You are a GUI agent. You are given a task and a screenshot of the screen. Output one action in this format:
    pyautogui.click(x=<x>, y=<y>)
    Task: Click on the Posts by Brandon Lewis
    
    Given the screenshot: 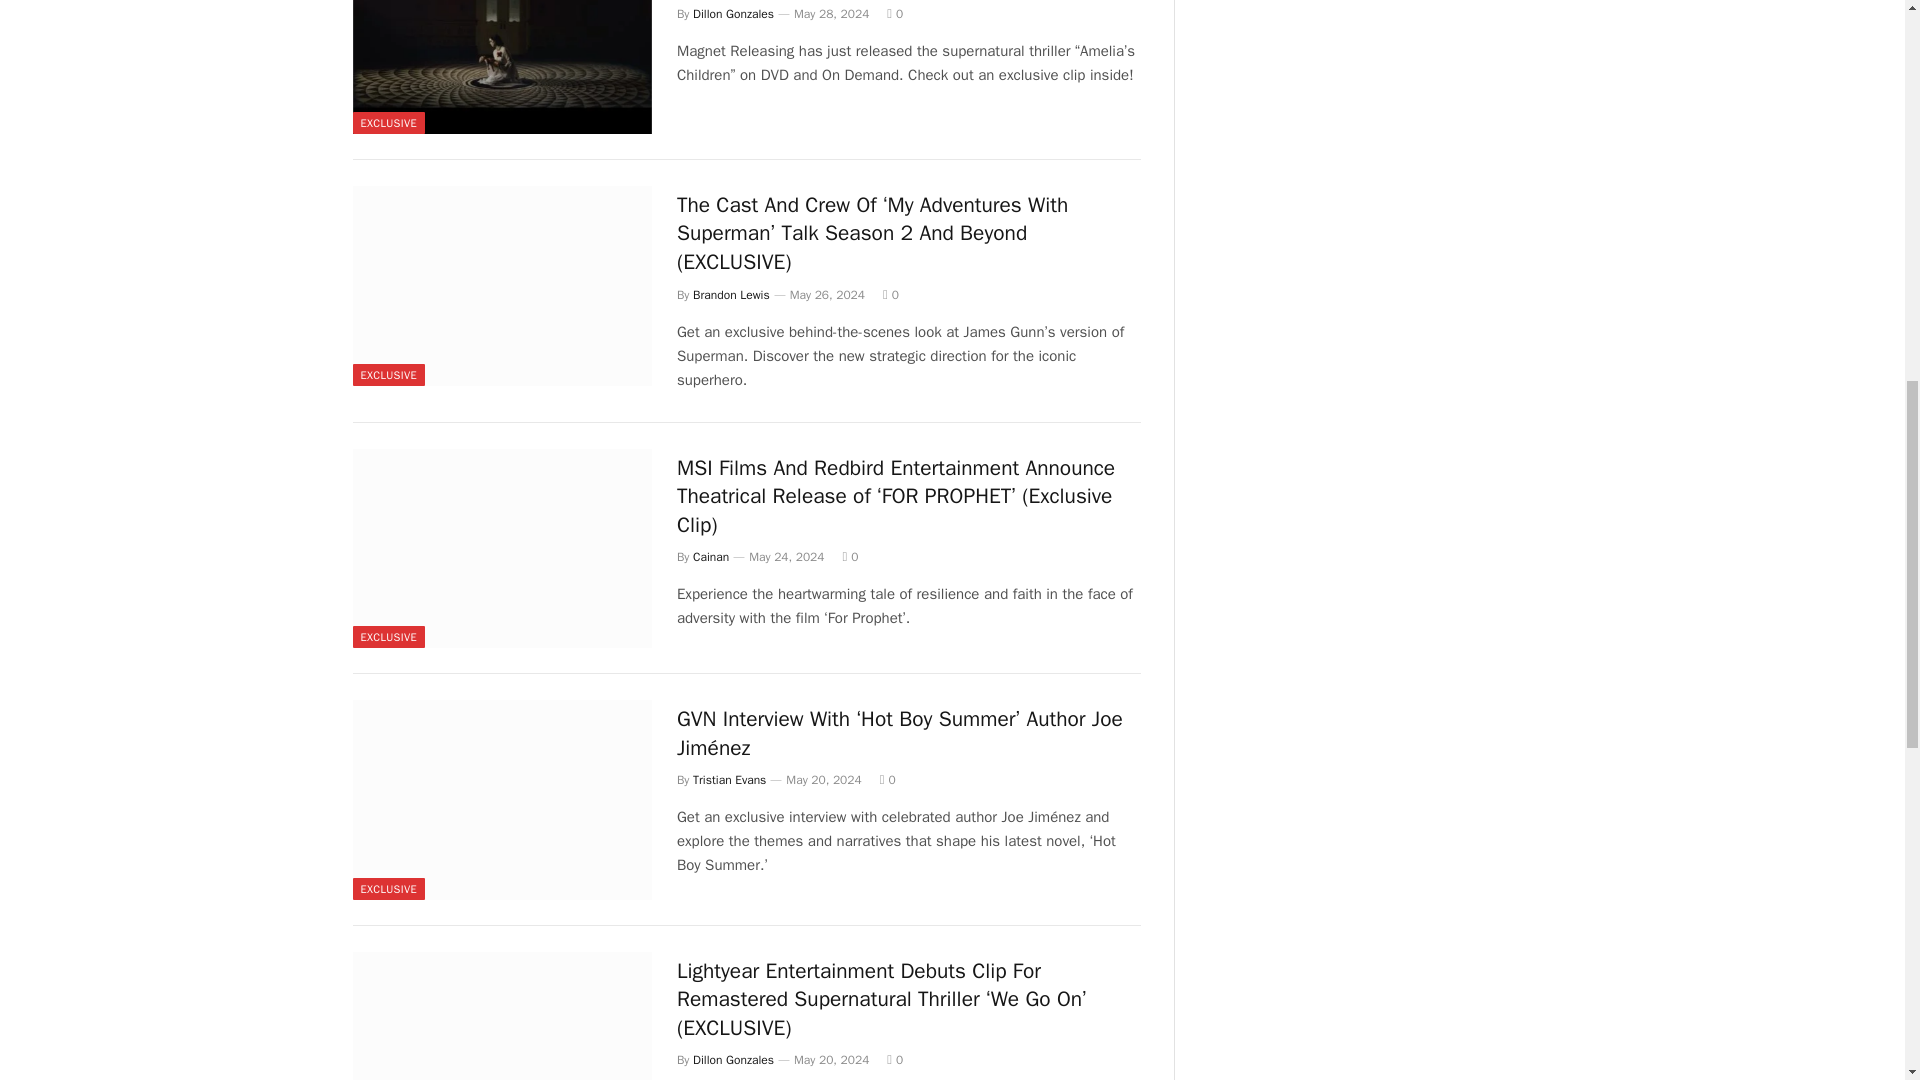 What is the action you would take?
    pyautogui.click(x=731, y=295)
    